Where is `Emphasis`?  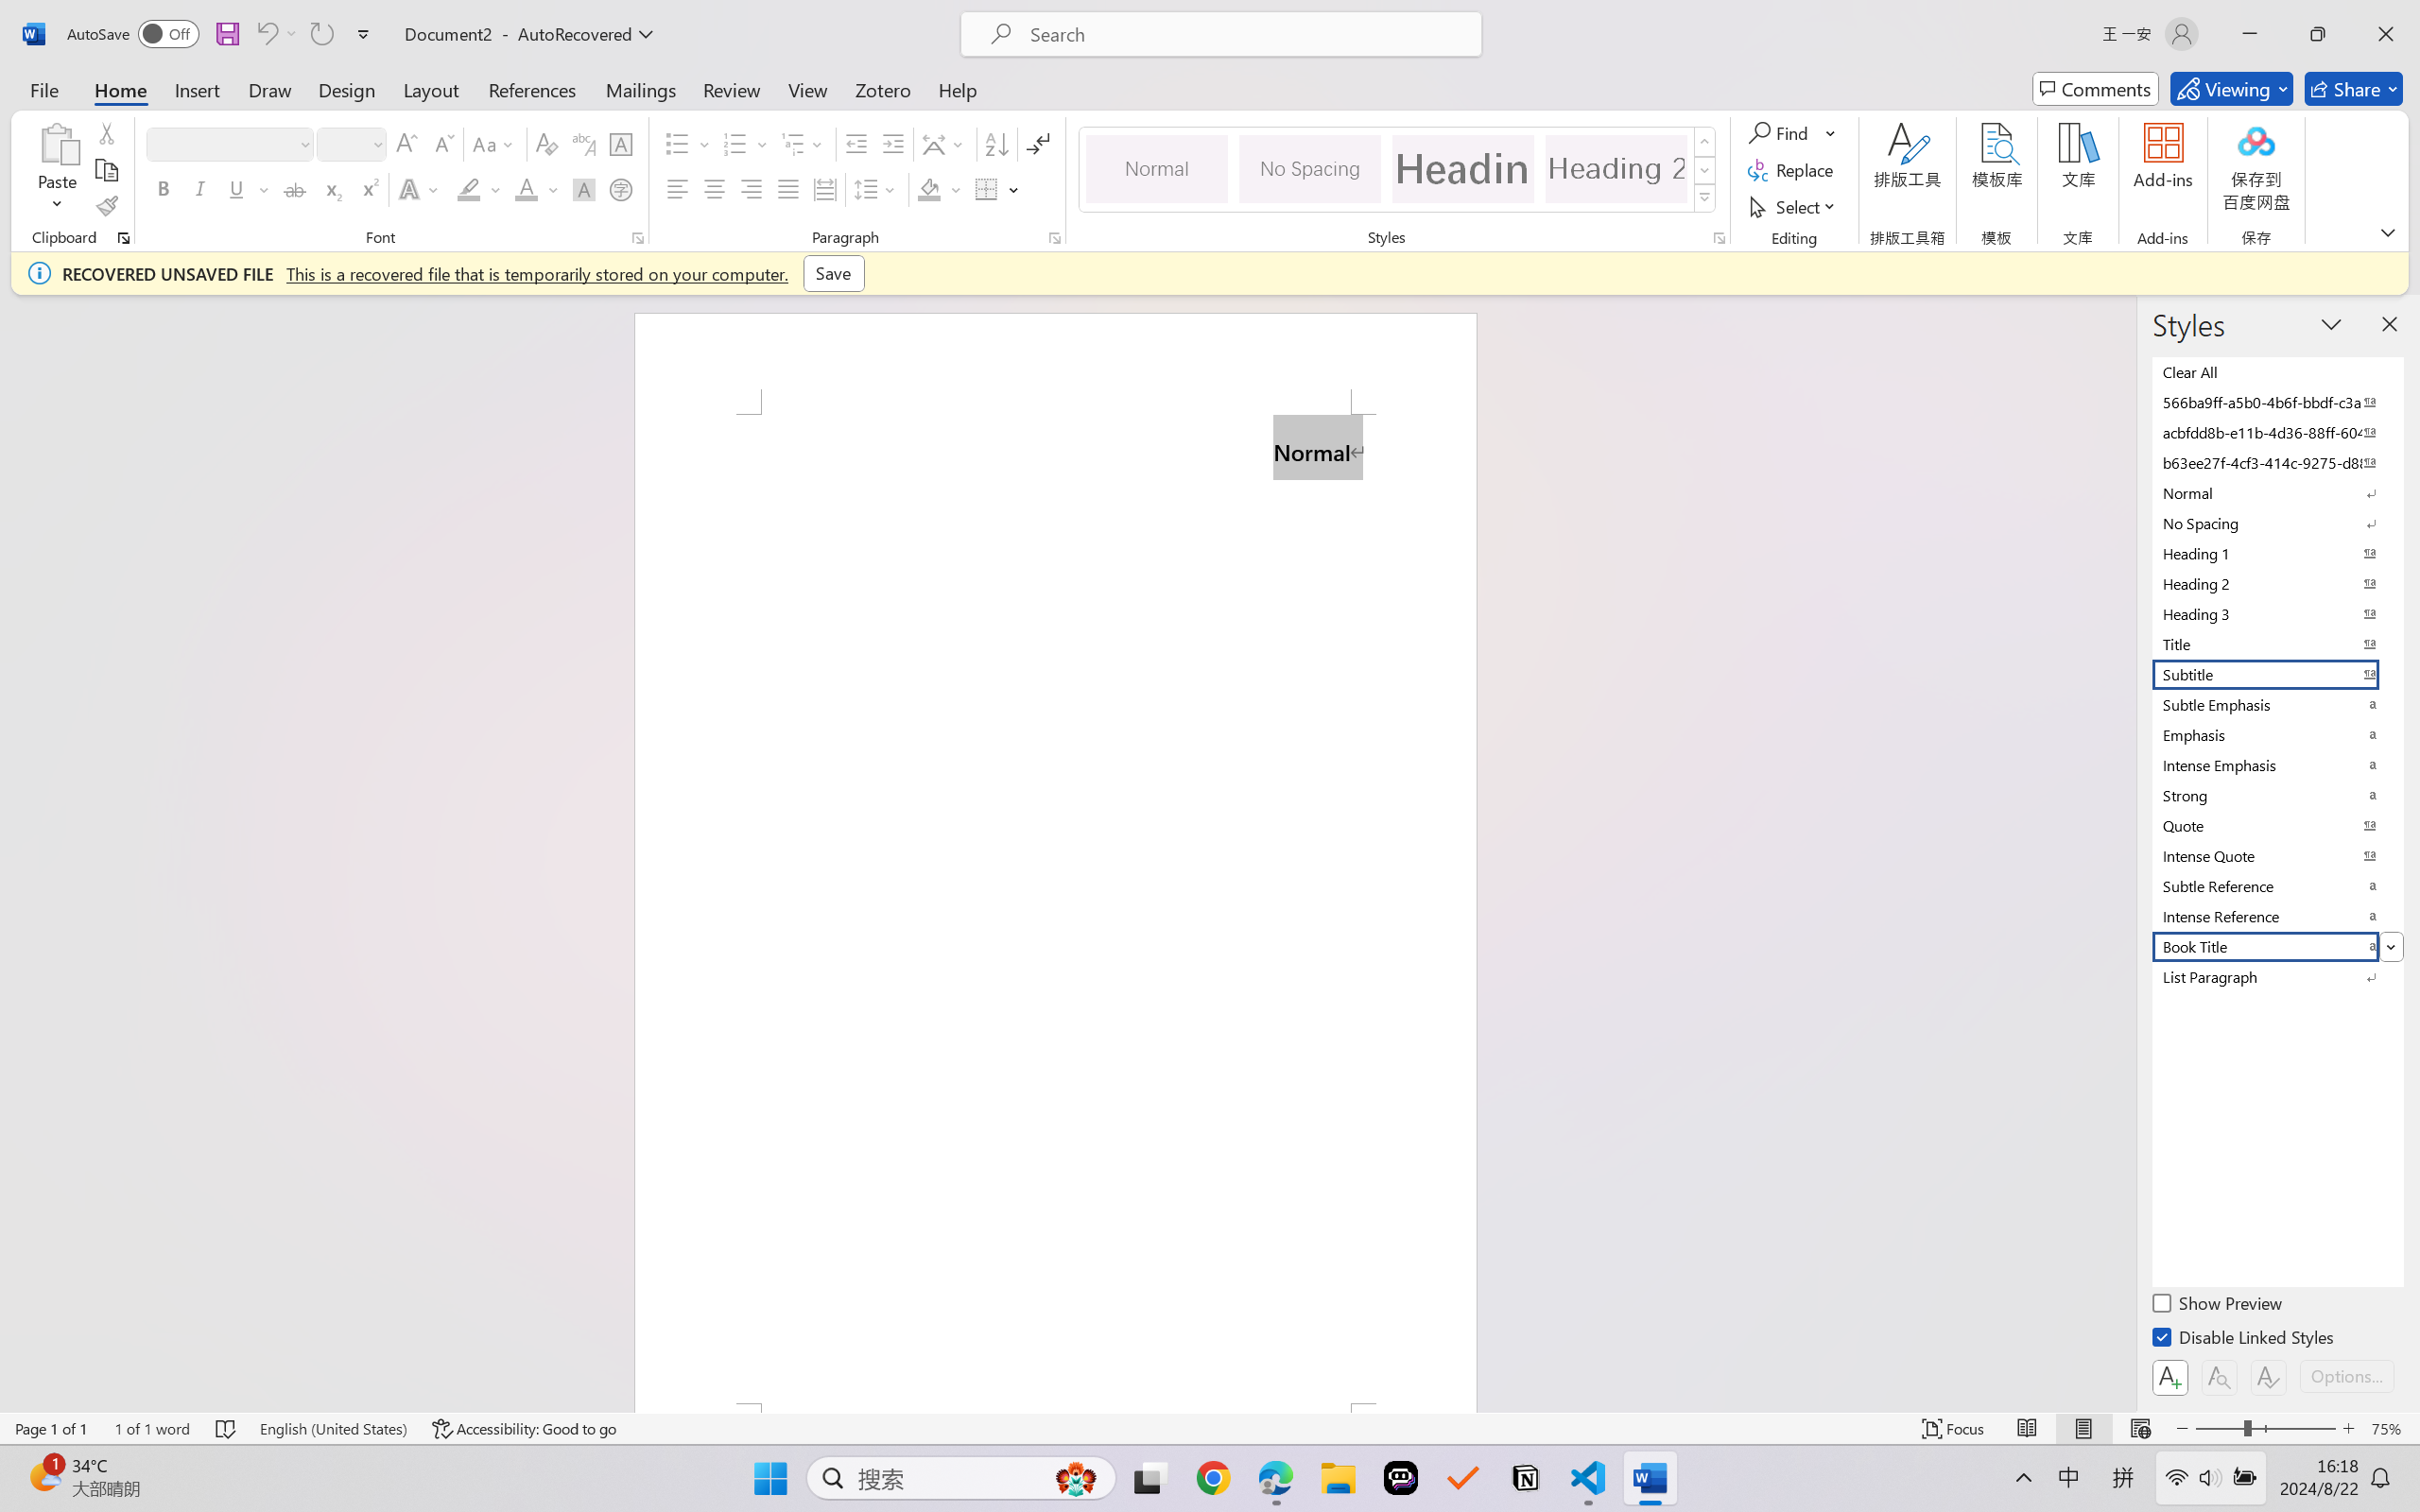
Emphasis is located at coordinates (2276, 734).